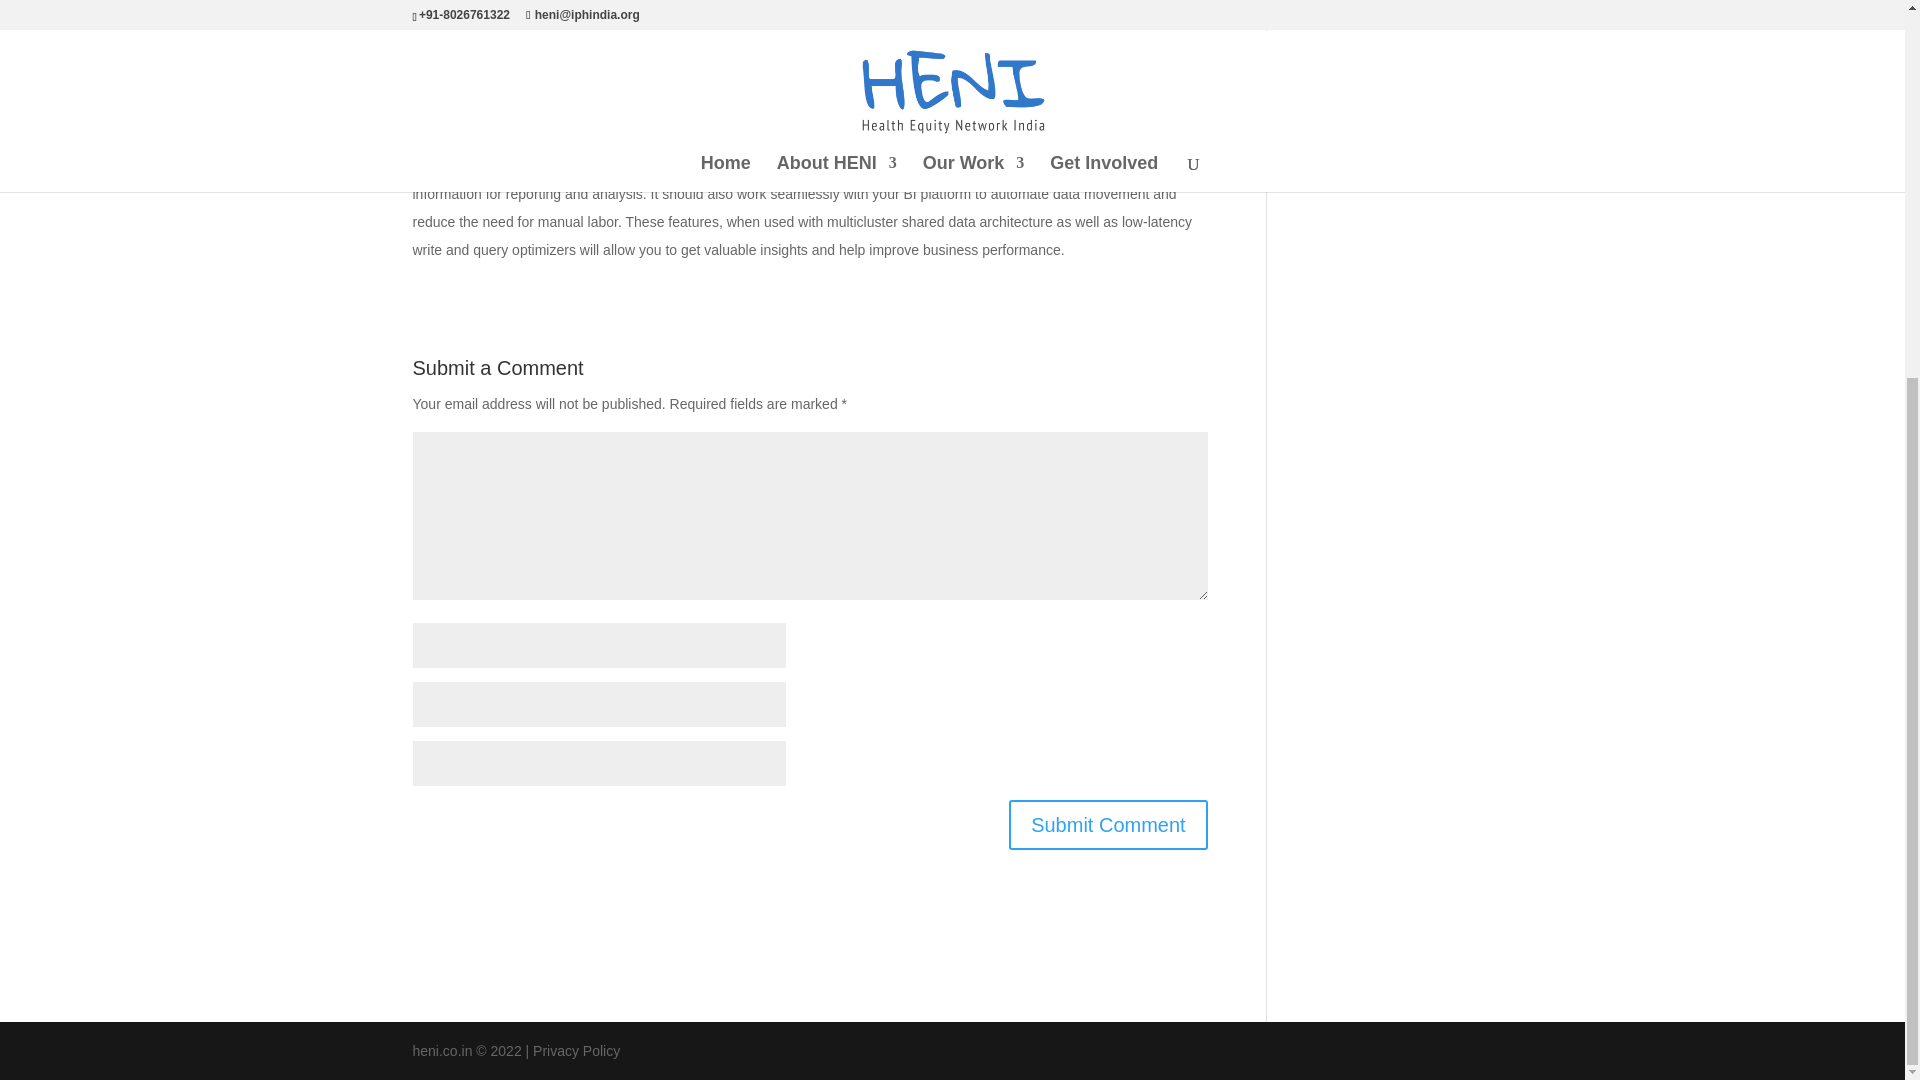  Describe the element at coordinates (1346, 152) in the screenshot. I see `Recent updates` at that location.